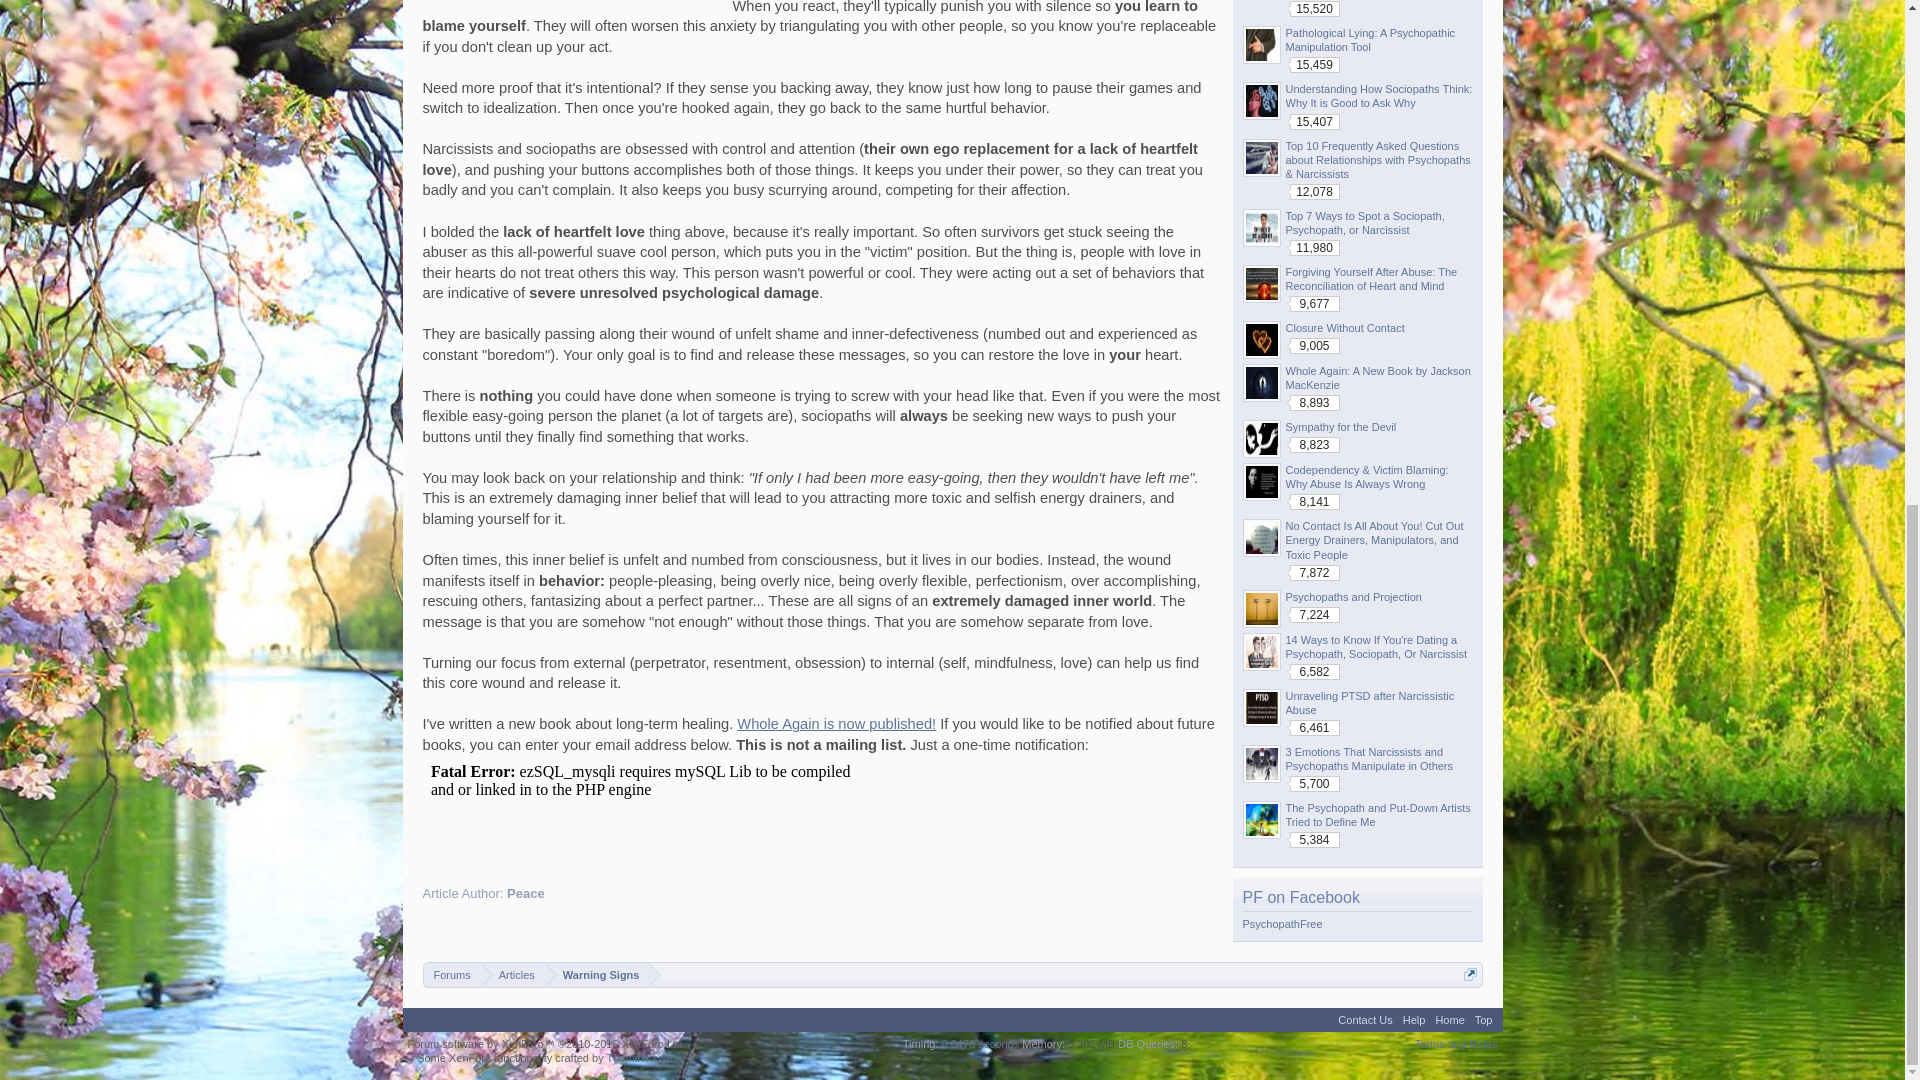  Describe the element at coordinates (836, 724) in the screenshot. I see `Whole Again is now published!` at that location.